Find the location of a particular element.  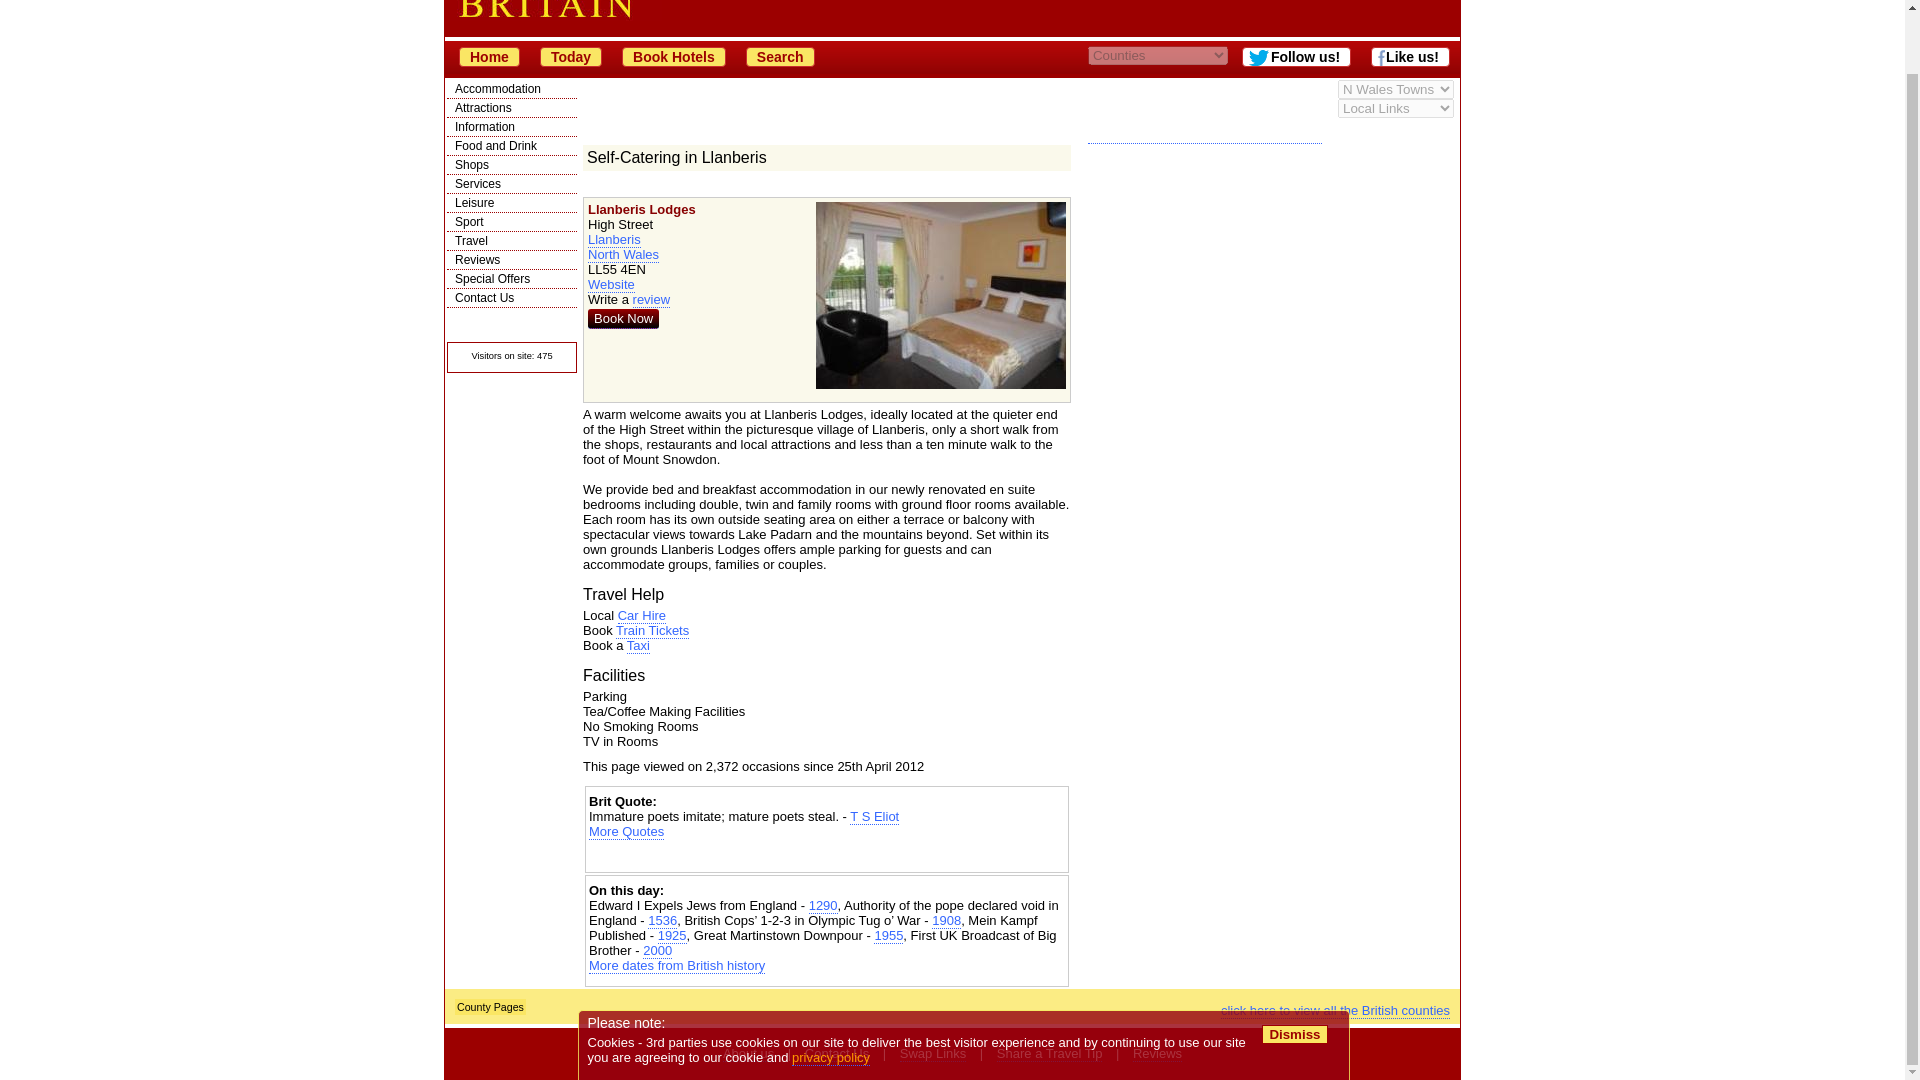

Review Centre is located at coordinates (512, 259).